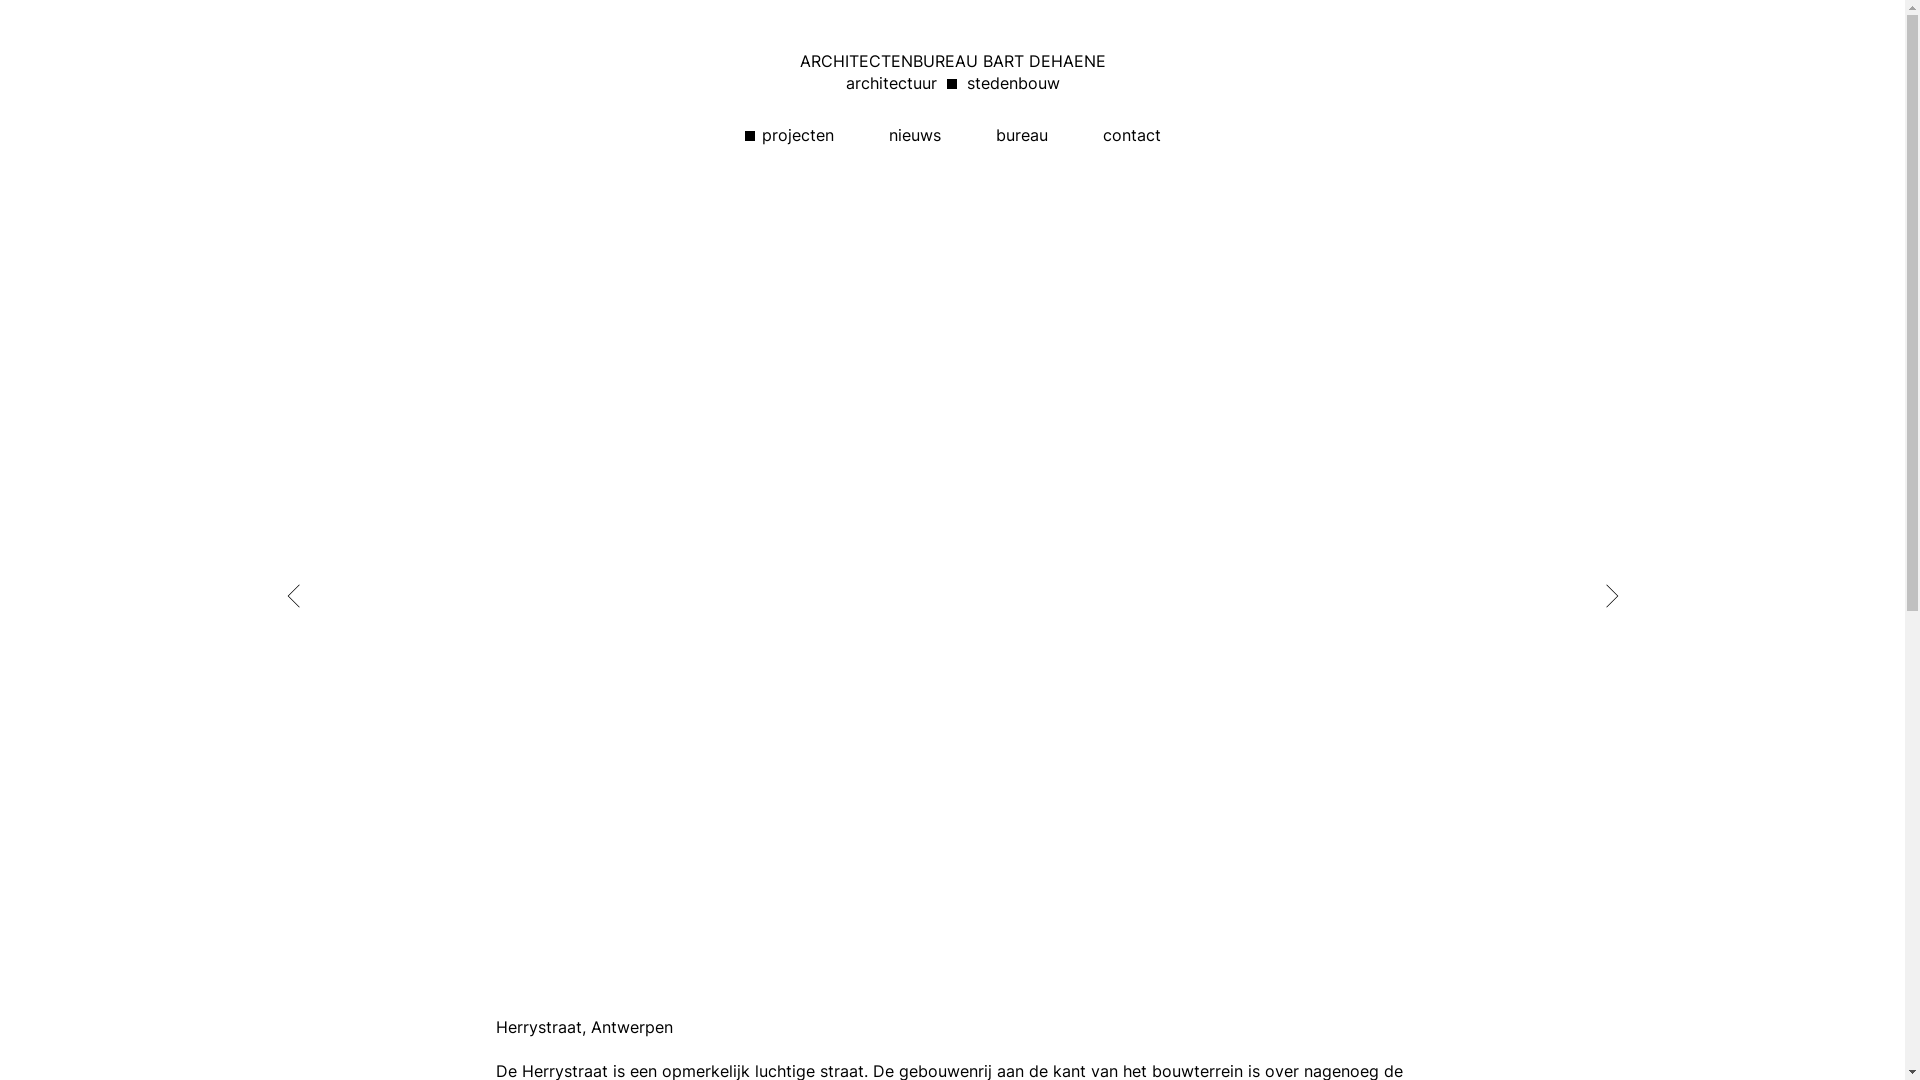 This screenshot has height=1080, width=1920. Describe the element at coordinates (953, 72) in the screenshot. I see `ARCHITECTENBUREAU BART DEHAENE
architectuur    stedenbouw` at that location.